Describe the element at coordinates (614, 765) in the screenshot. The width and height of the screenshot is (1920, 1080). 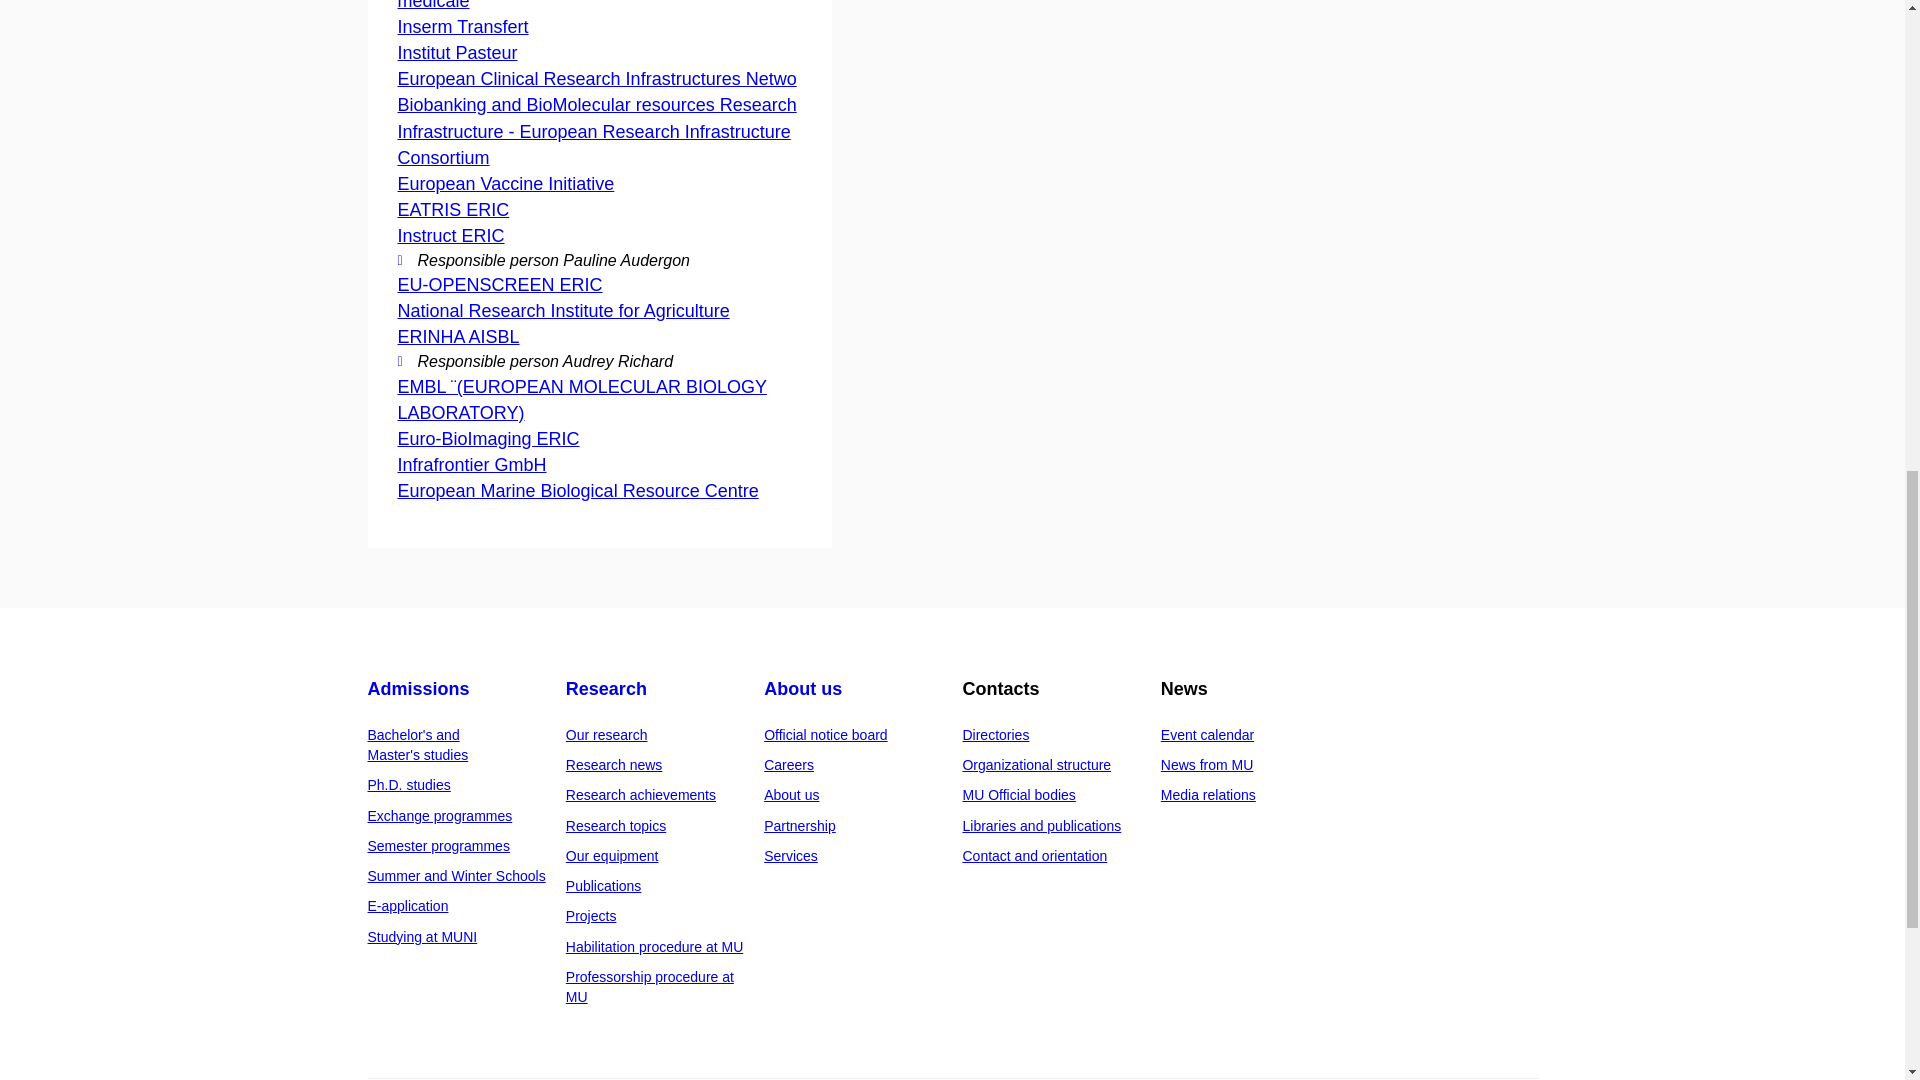
I see `Research news` at that location.